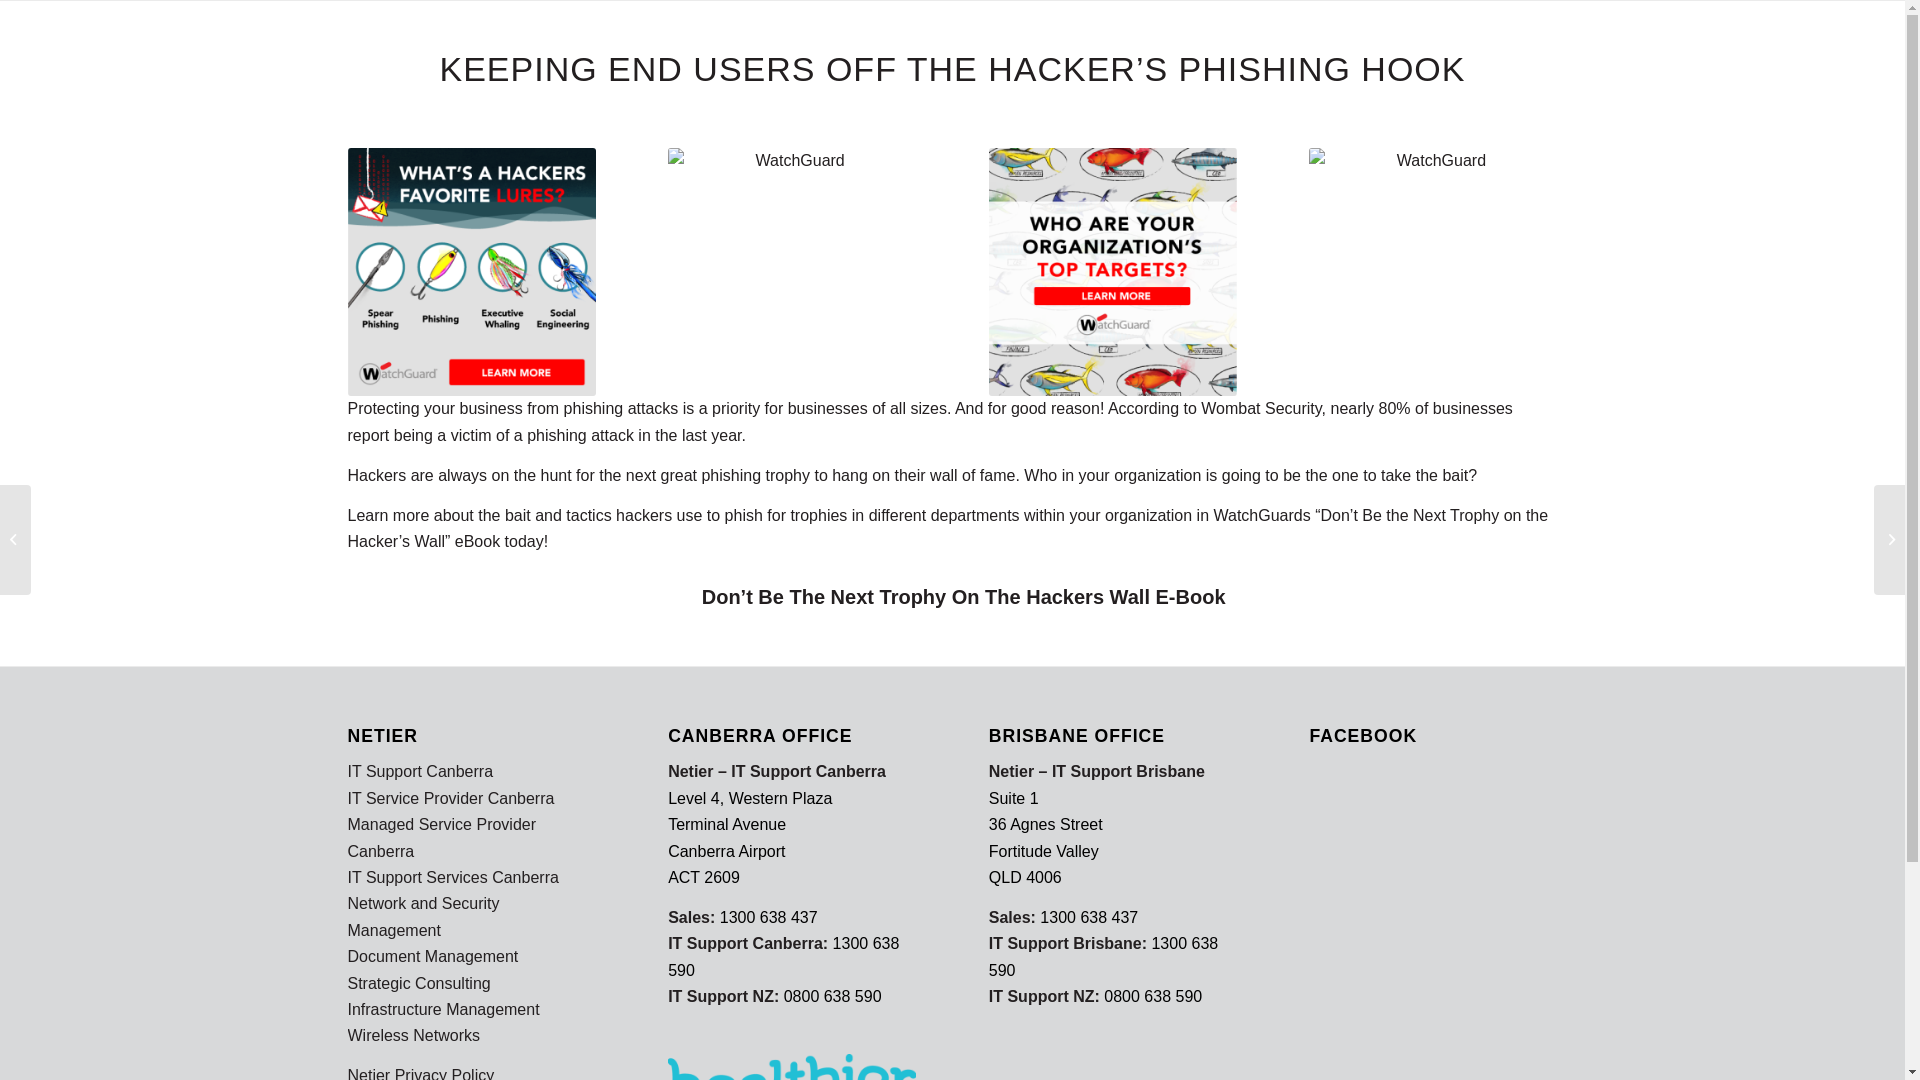 Image resolution: width=1920 pixels, height=1080 pixels. I want to click on Managed Service Provider Canberra, so click(442, 838).